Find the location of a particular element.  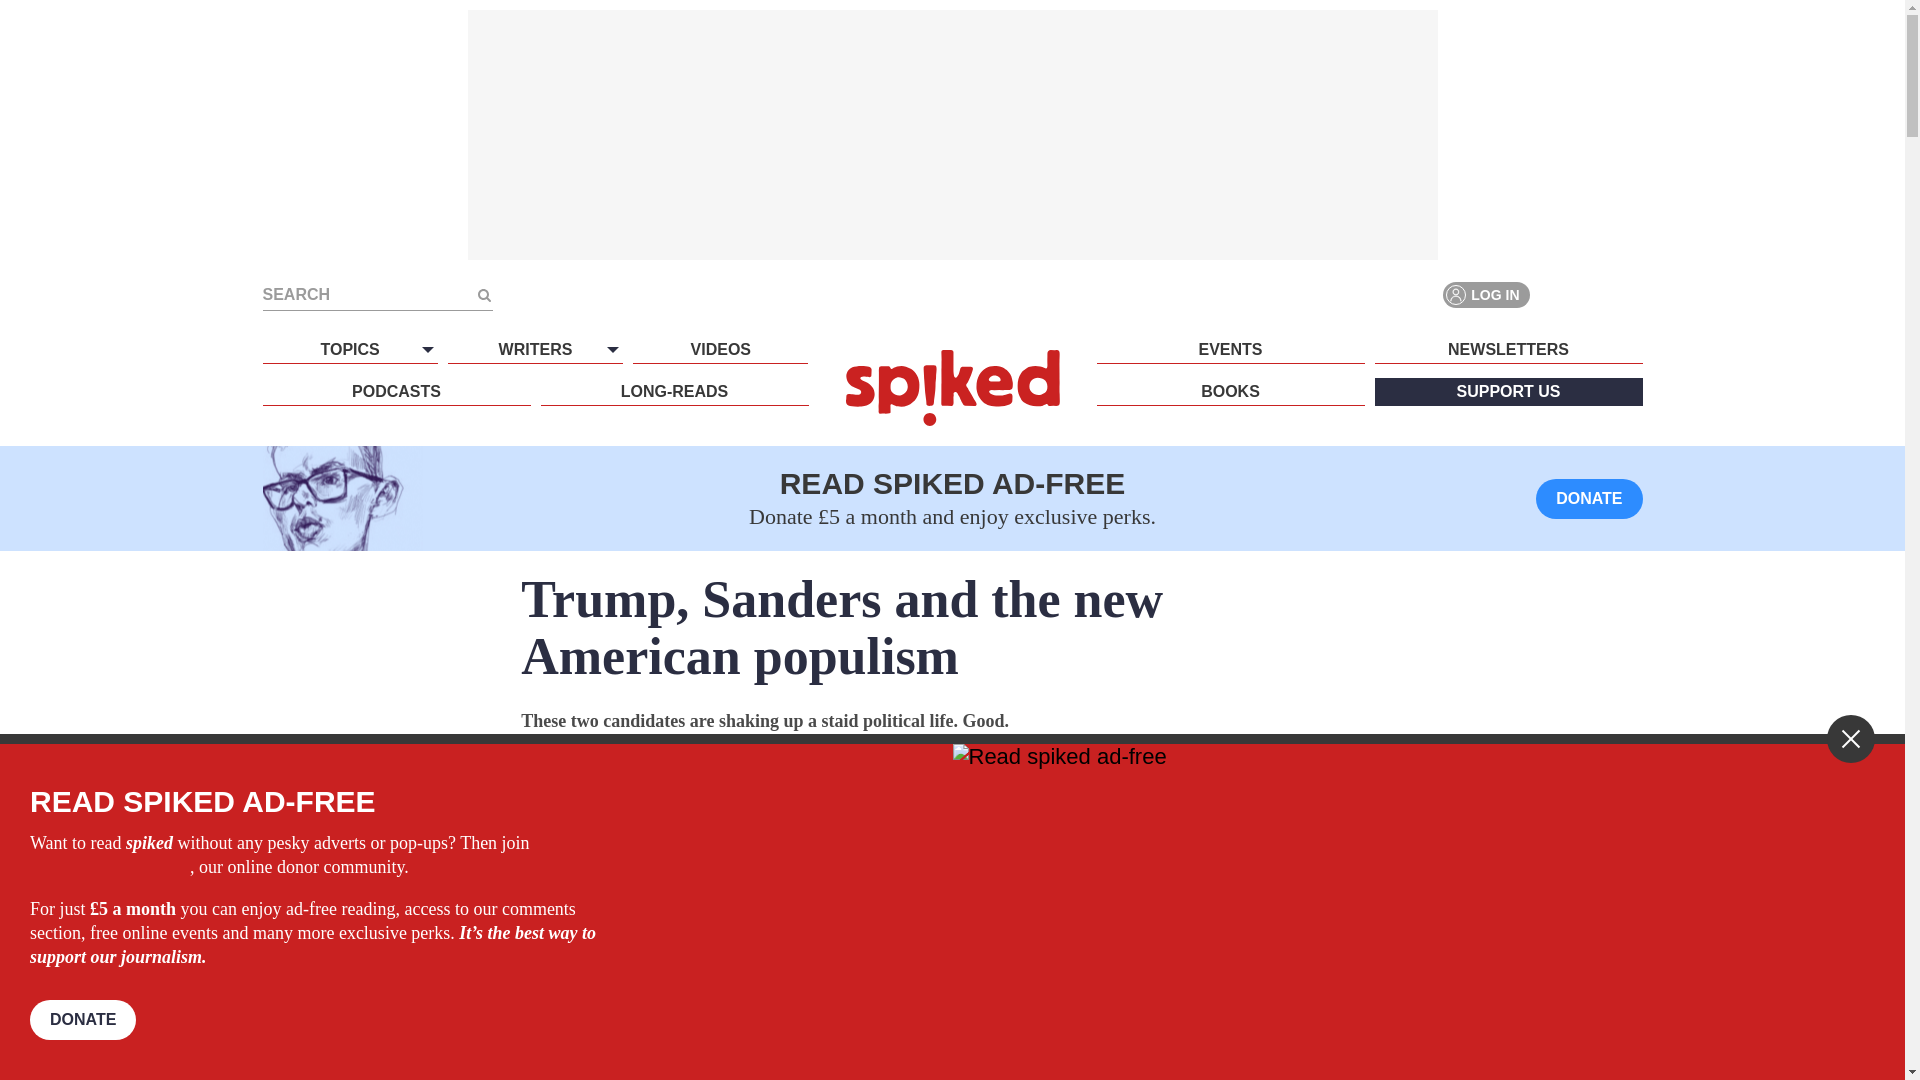

BOOKS is located at coordinates (1230, 392).